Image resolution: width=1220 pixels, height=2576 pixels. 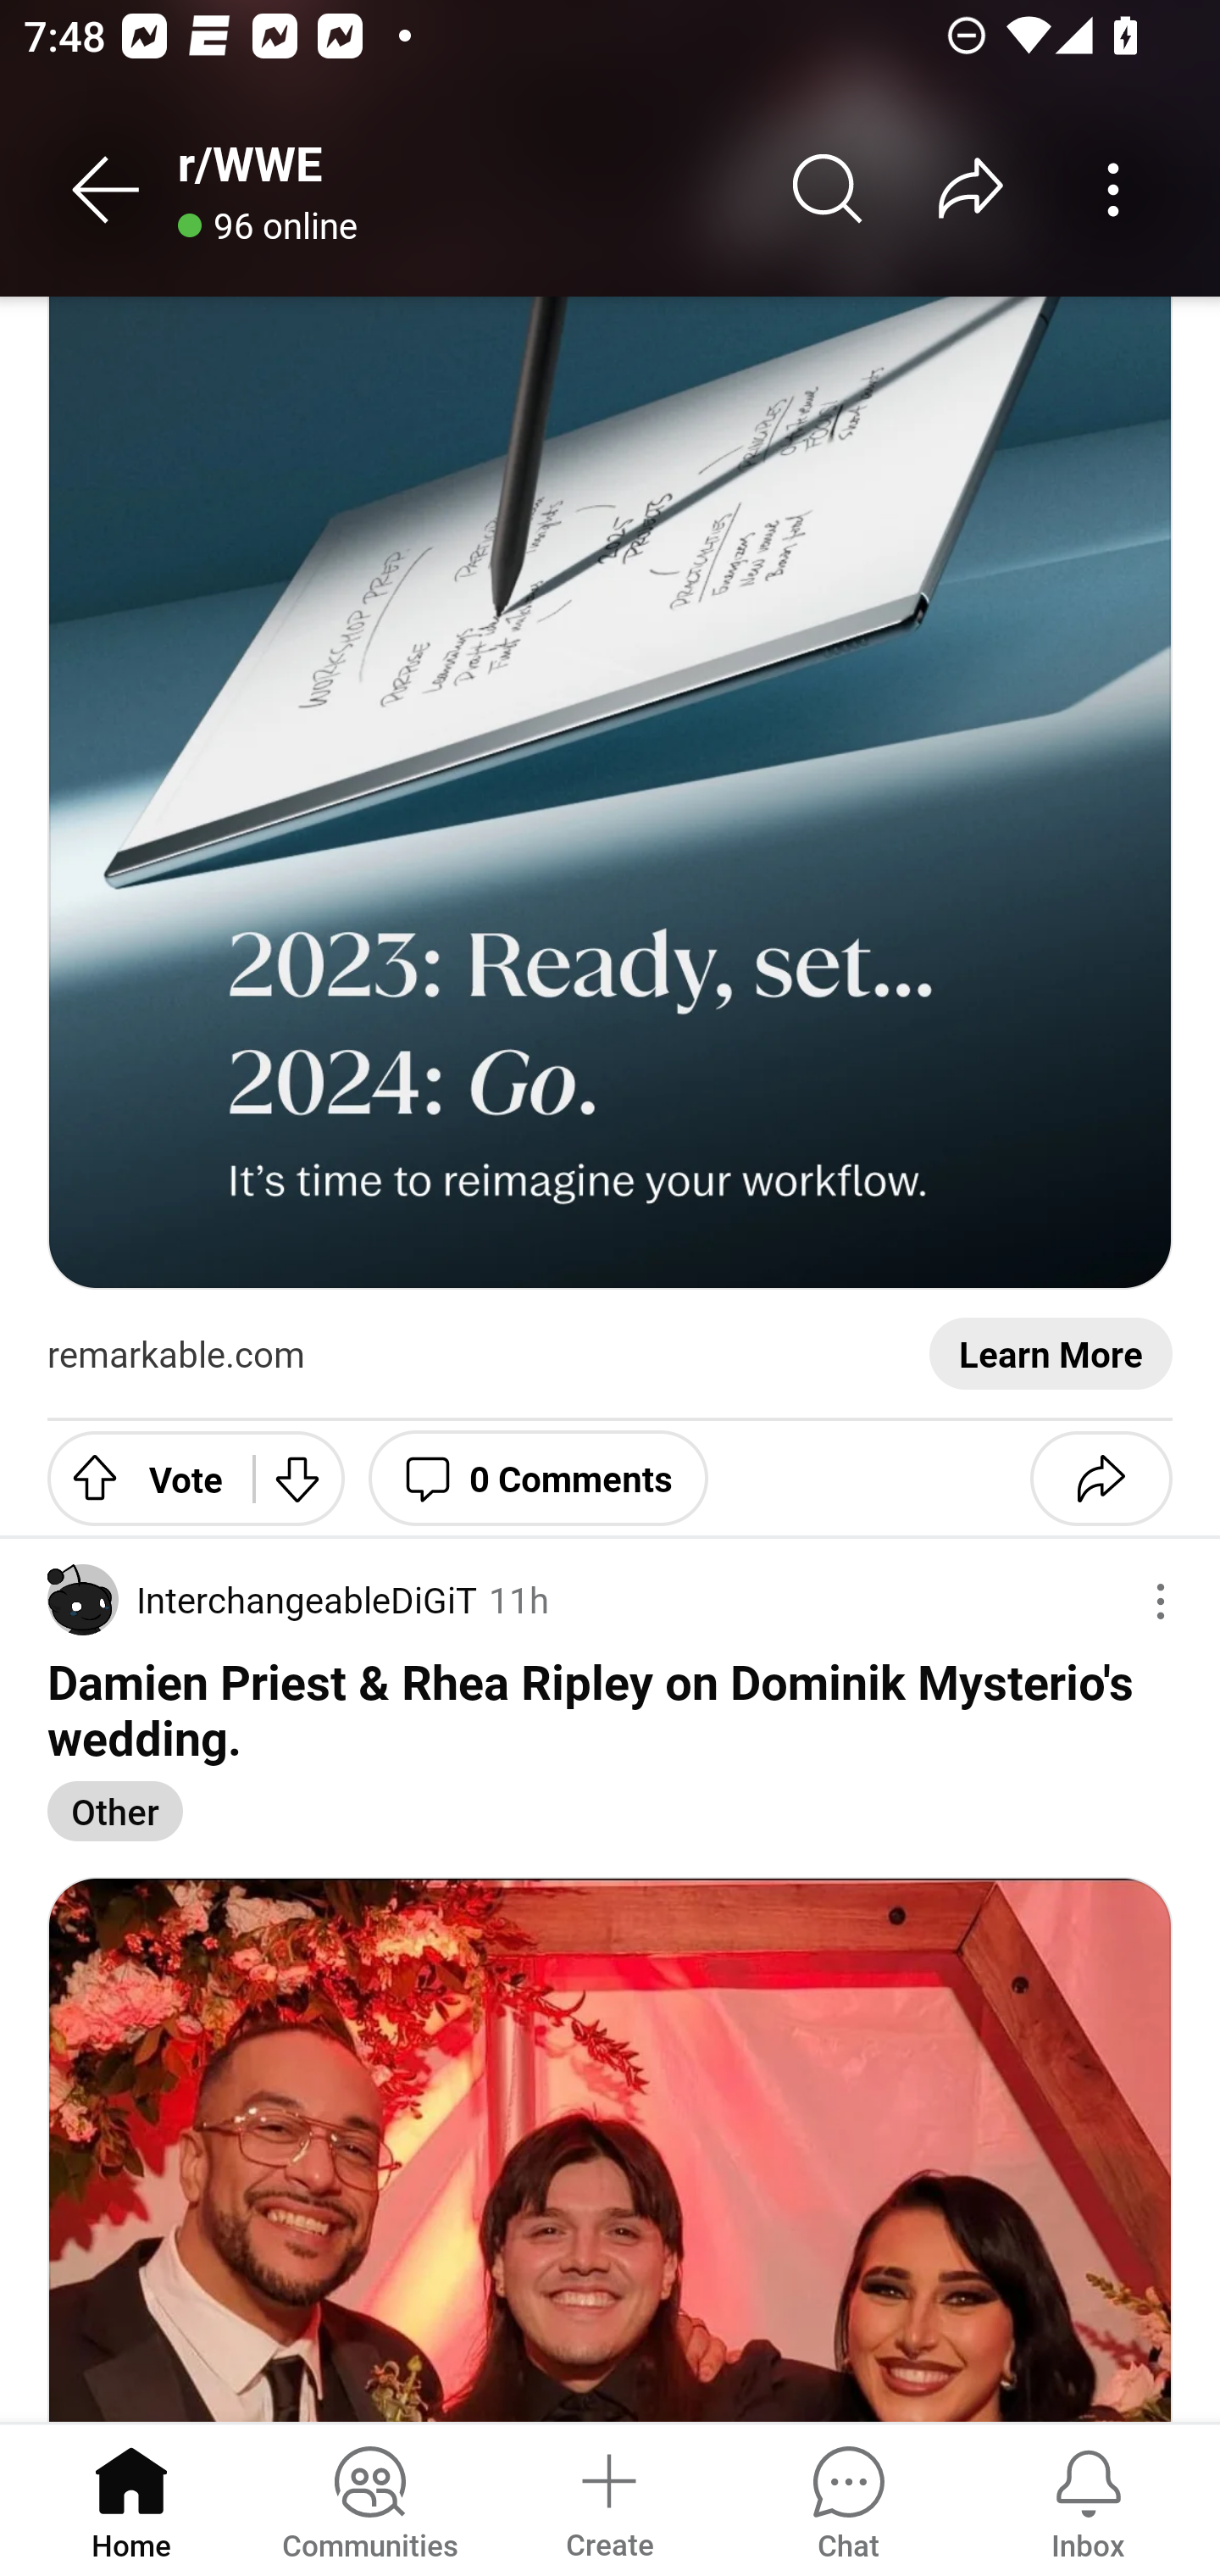 I want to click on Home, so click(x=131, y=2498).